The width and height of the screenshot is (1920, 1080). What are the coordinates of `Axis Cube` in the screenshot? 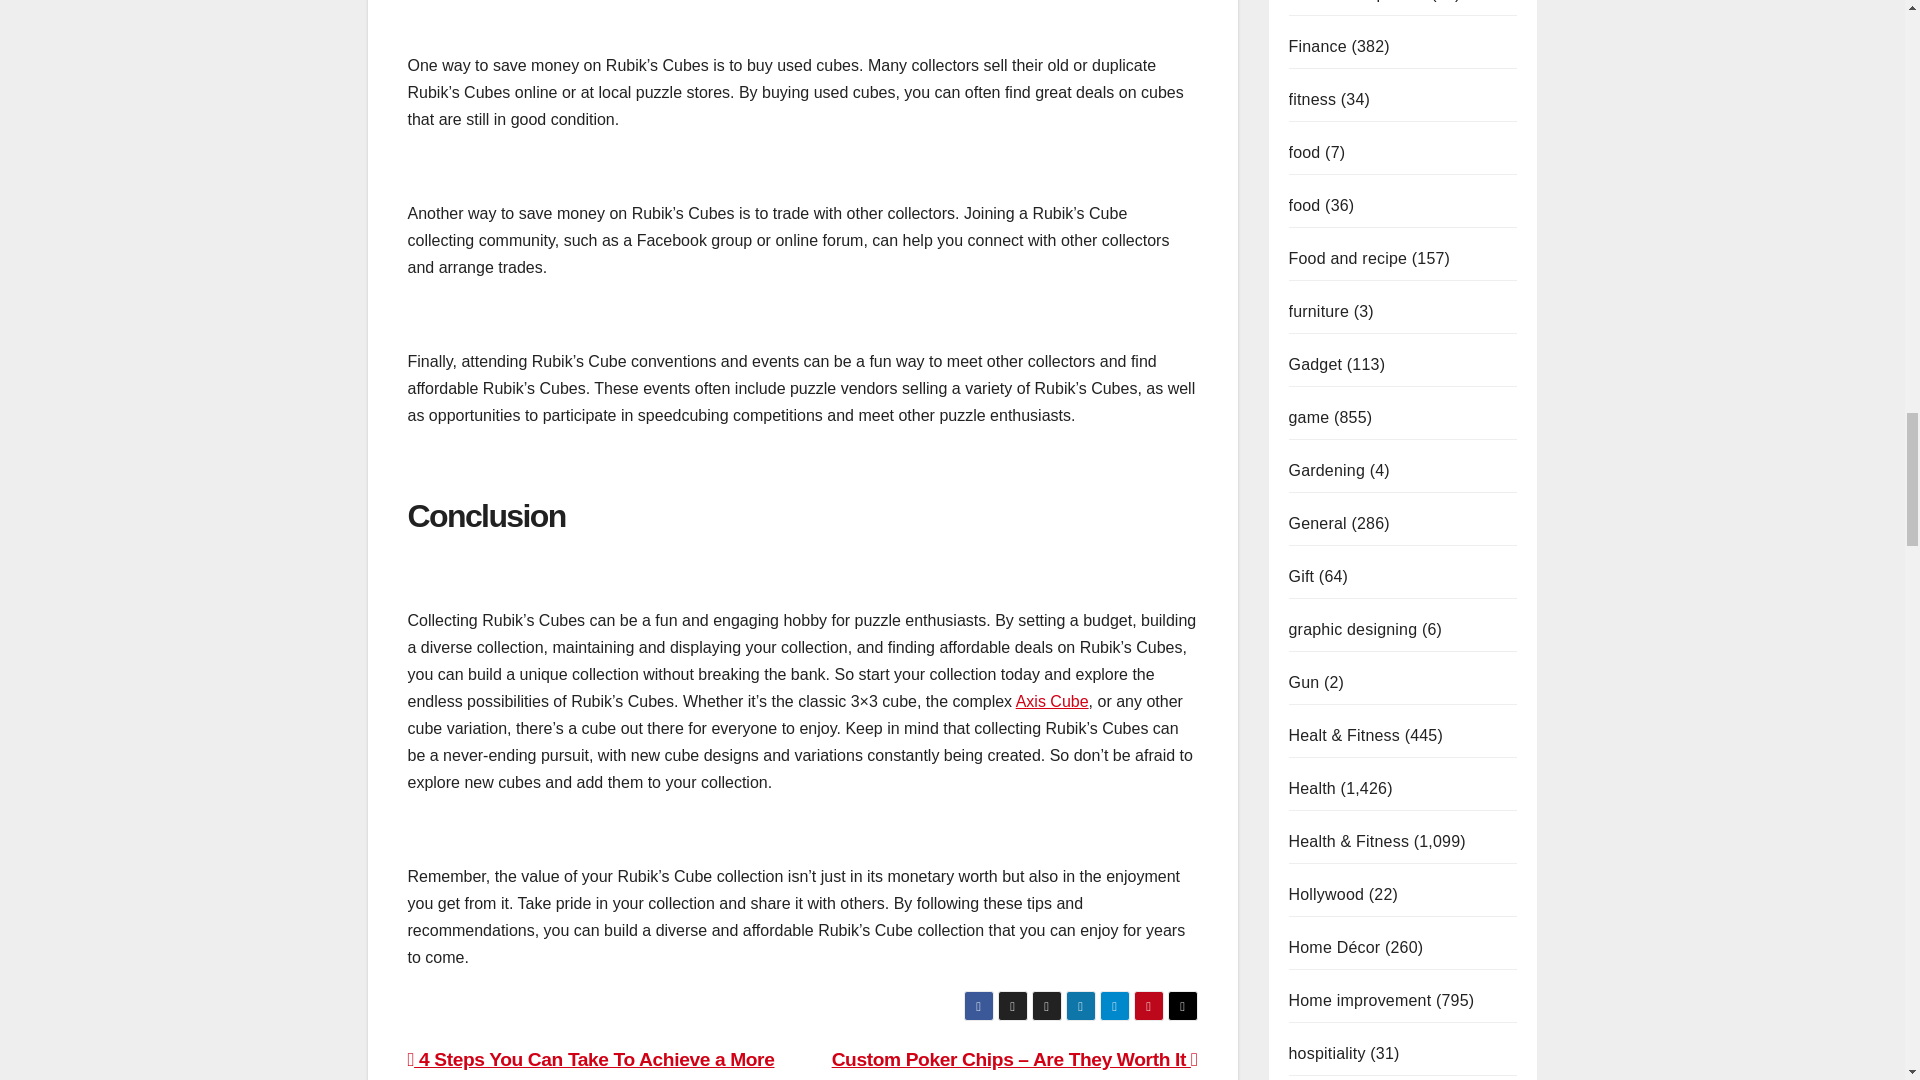 It's located at (1052, 701).